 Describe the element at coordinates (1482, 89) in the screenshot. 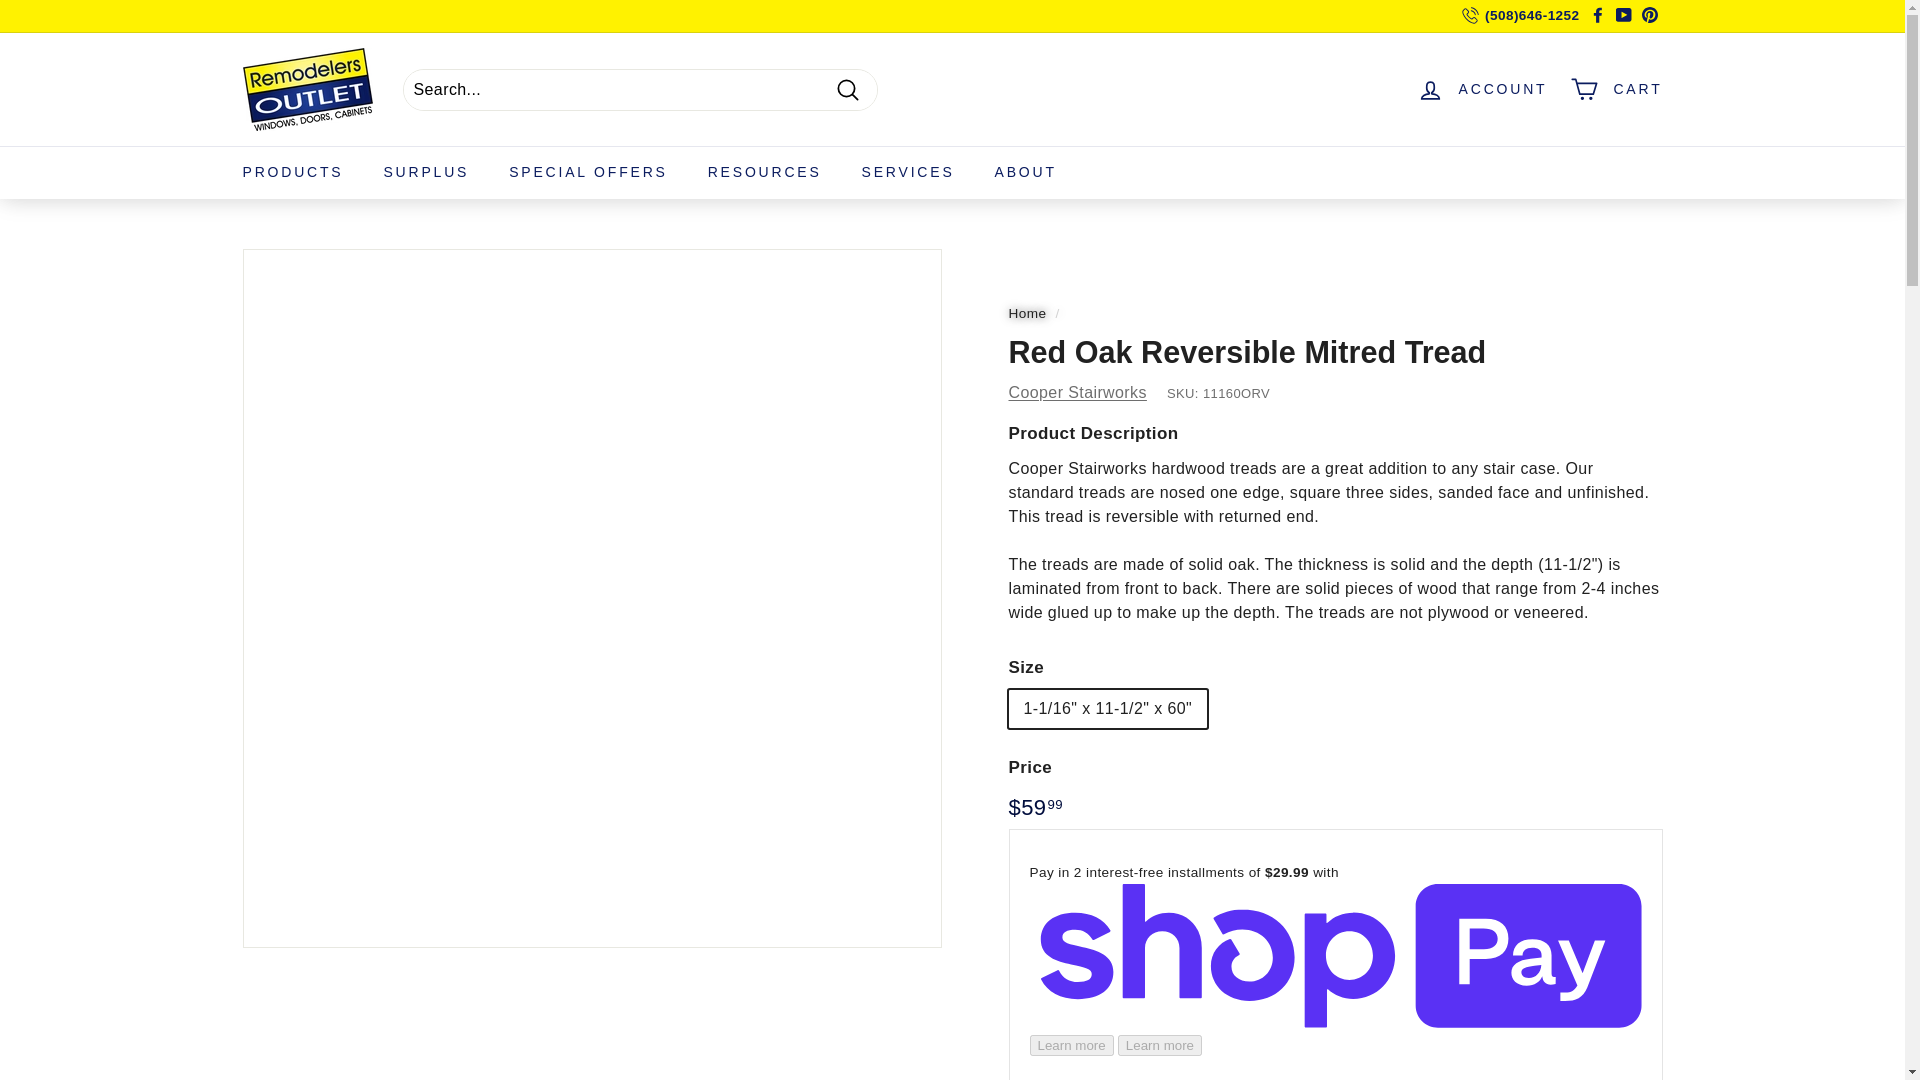

I see `ACCOUNT` at that location.